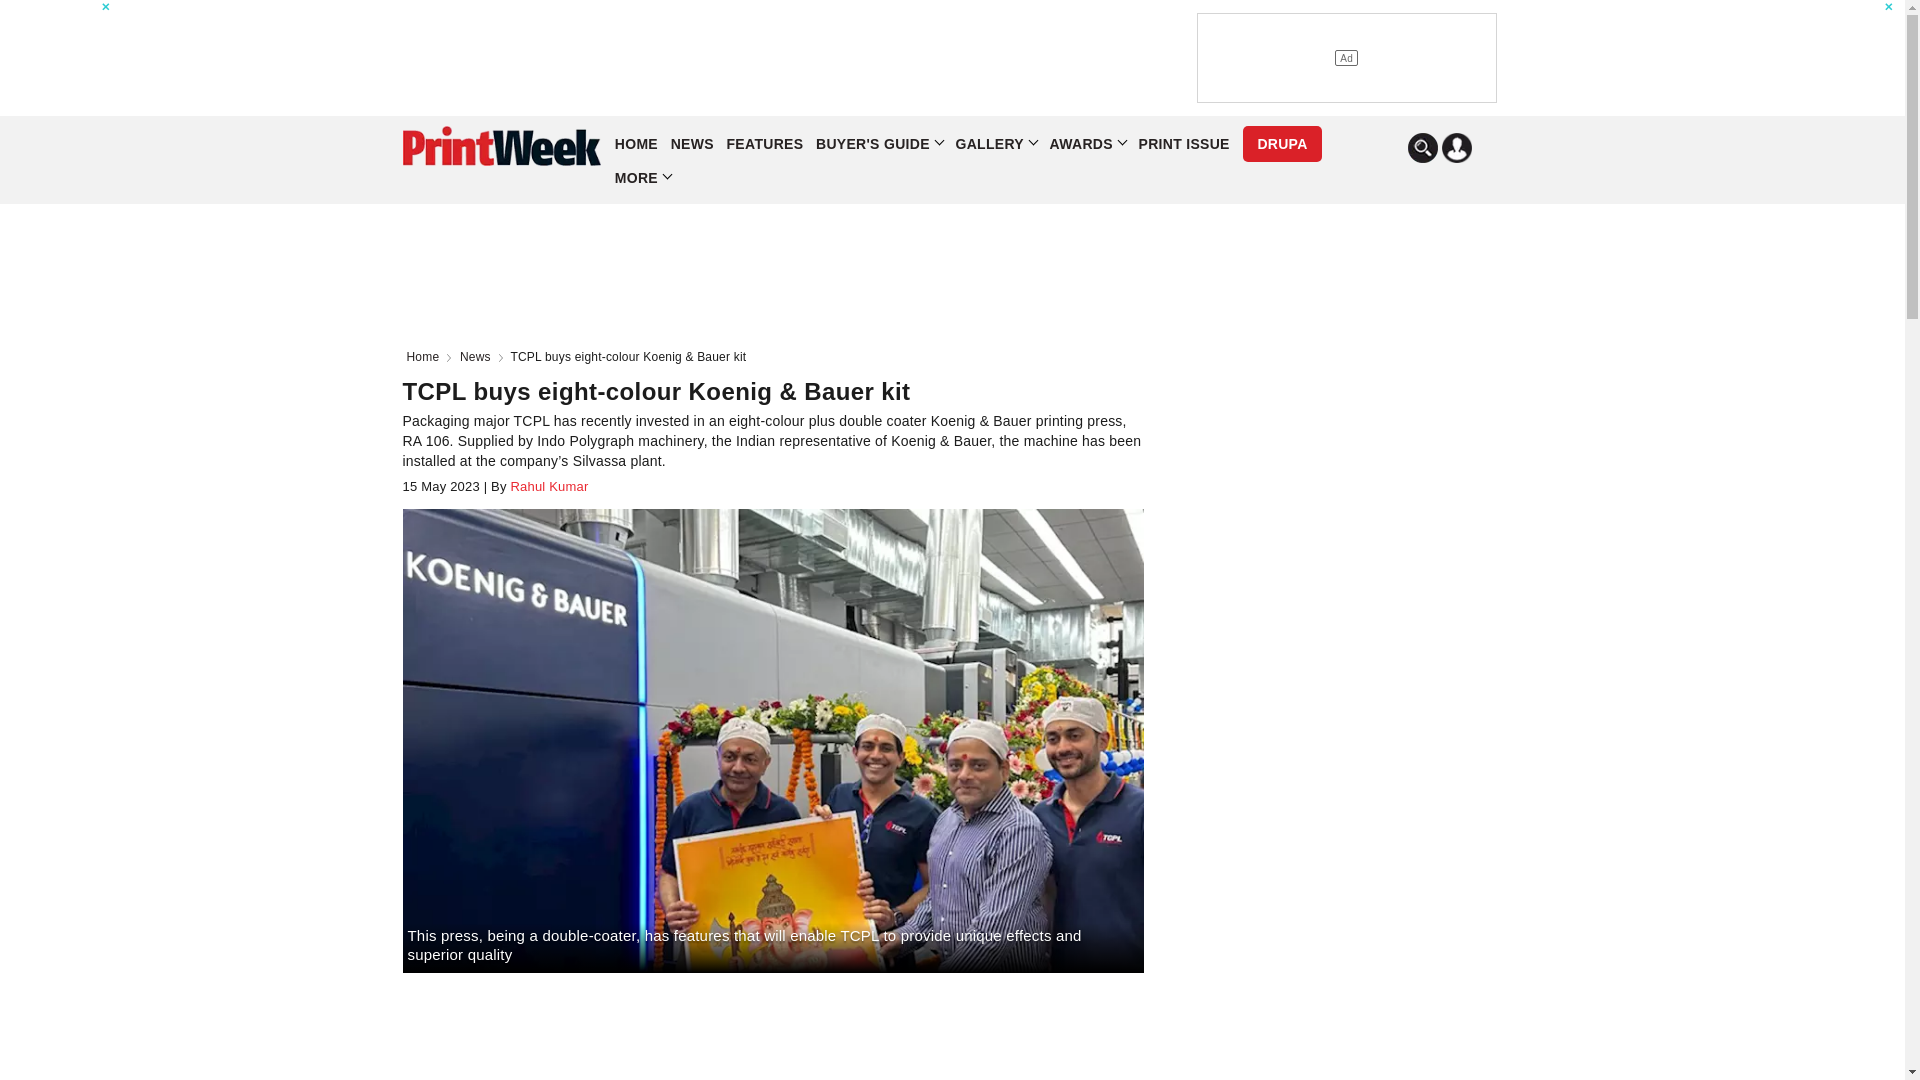 The image size is (1920, 1080). I want to click on HOME, so click(636, 144).